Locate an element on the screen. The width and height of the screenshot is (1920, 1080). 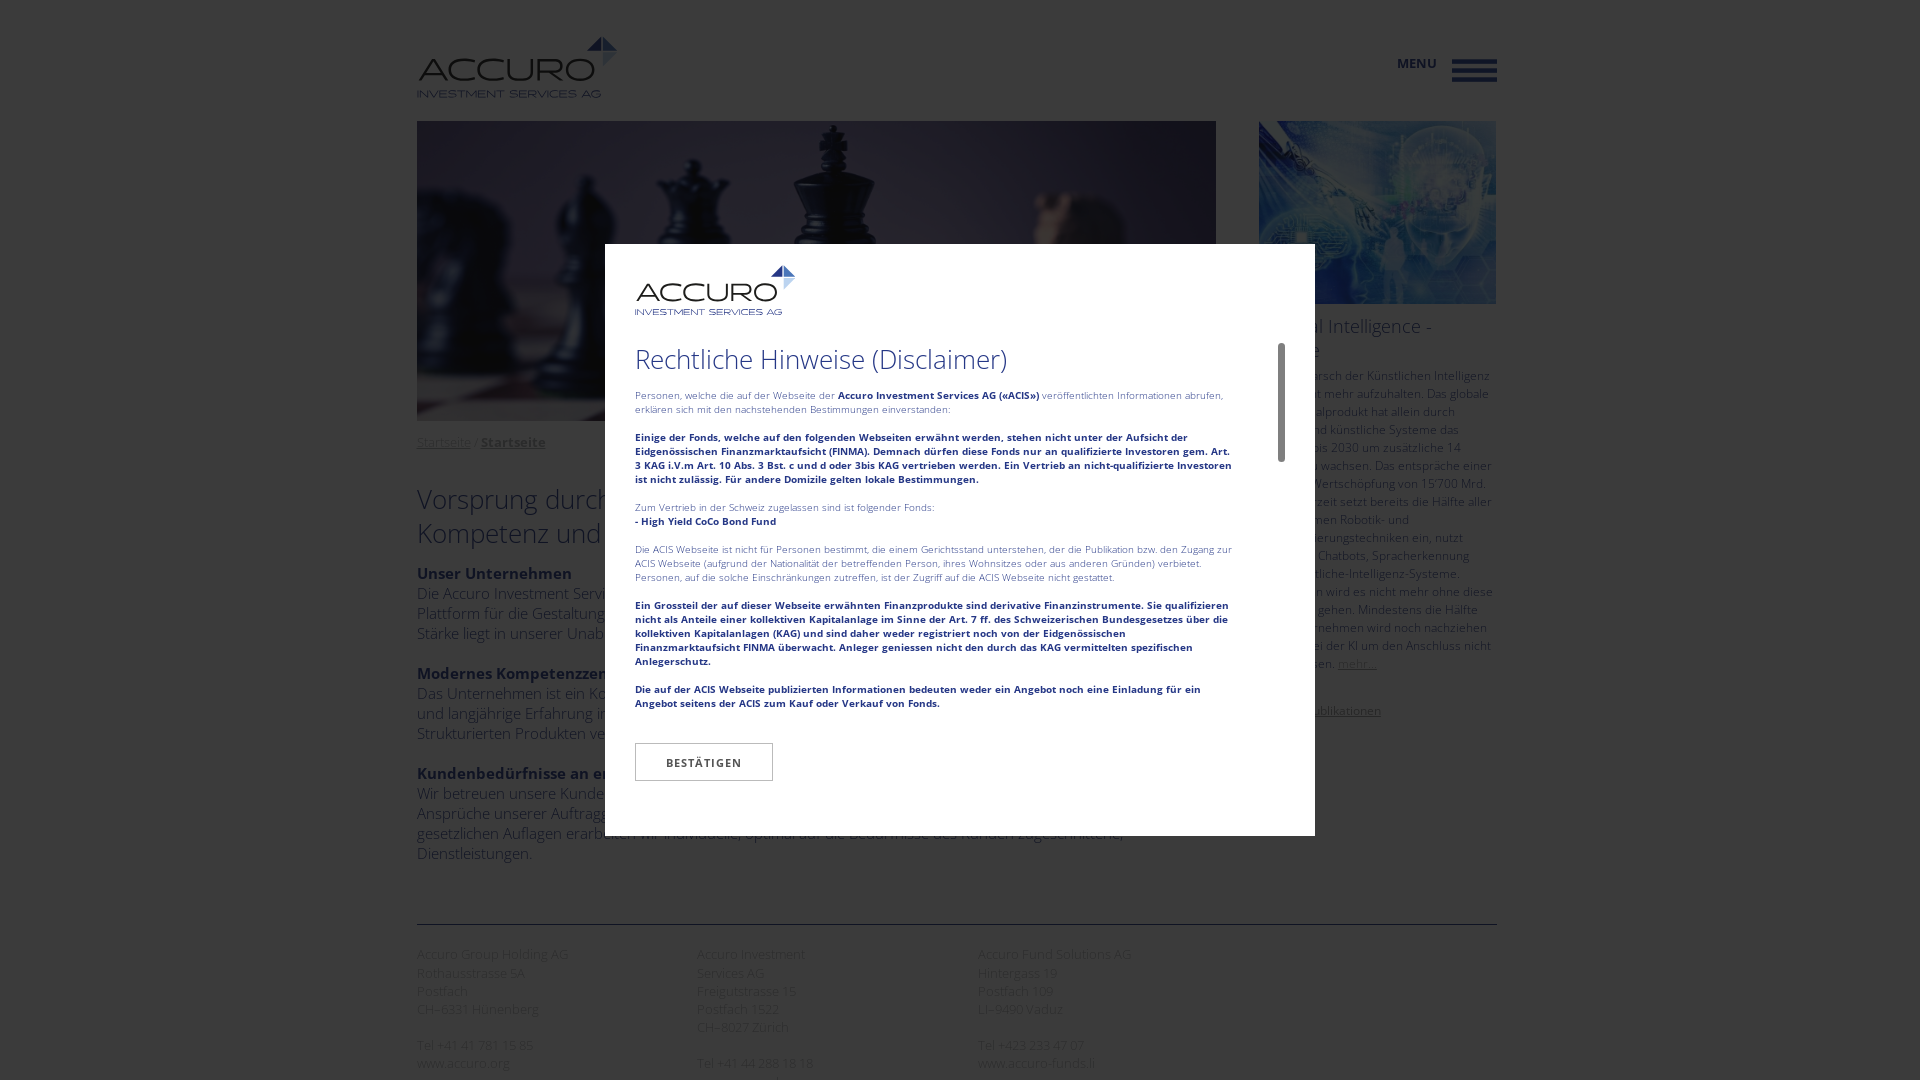
www.accuro.org is located at coordinates (462, 1063).